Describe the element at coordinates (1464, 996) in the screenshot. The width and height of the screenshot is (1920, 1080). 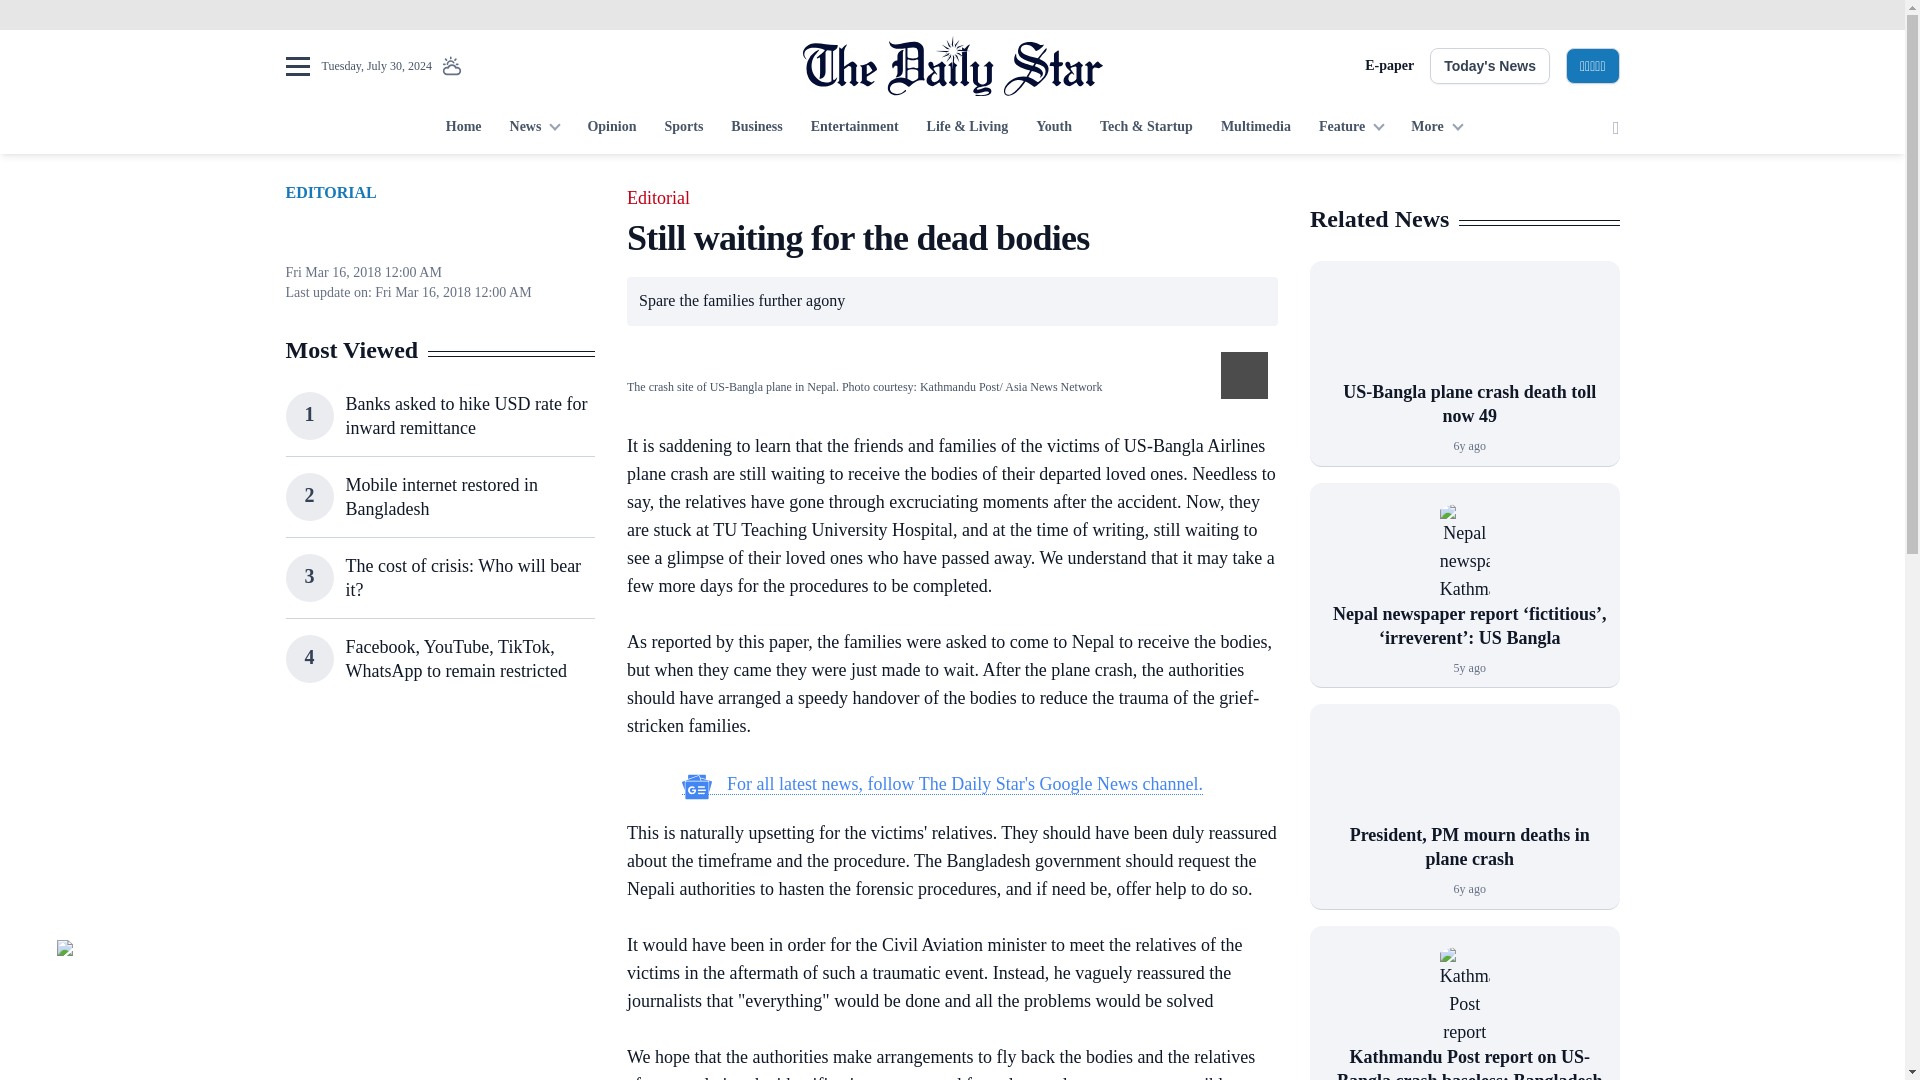
I see `Kathmandu Post report on US-Bangla plane crash` at that location.